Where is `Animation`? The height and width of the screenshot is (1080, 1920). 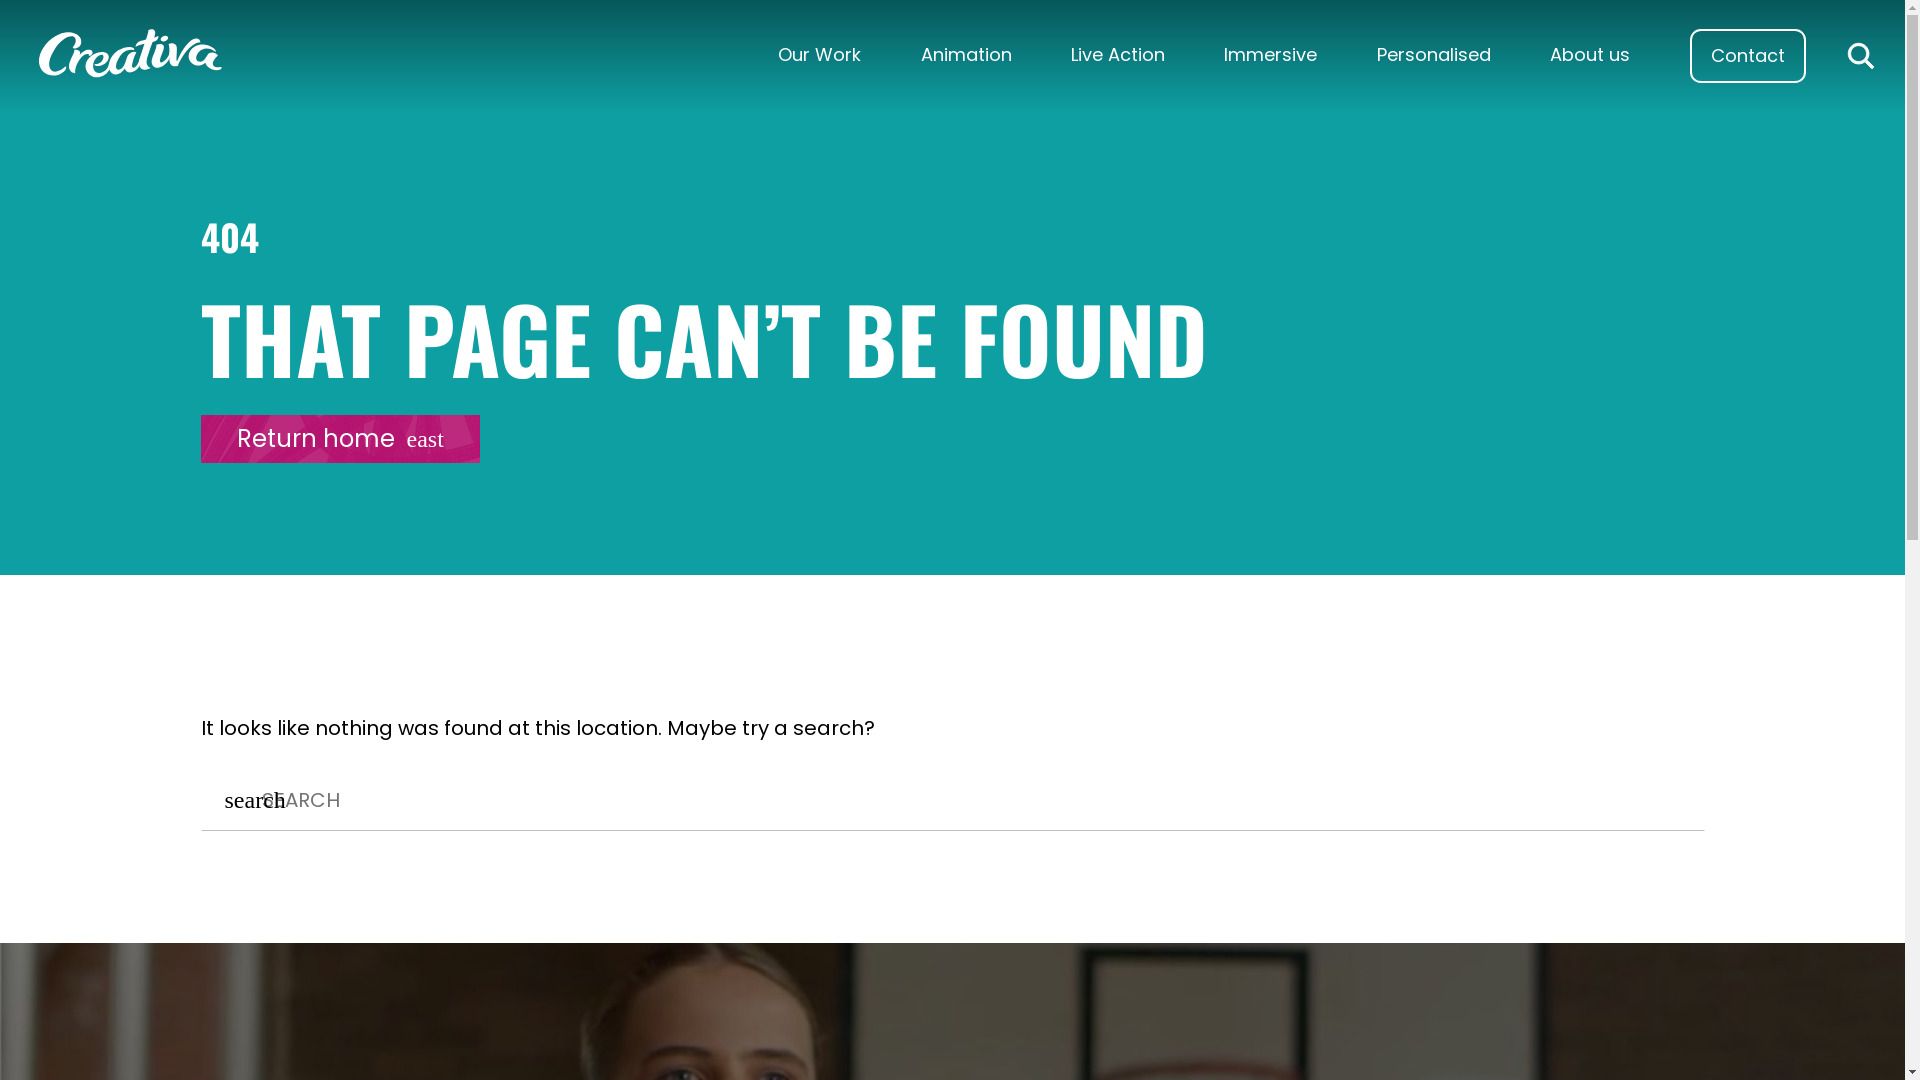
Animation is located at coordinates (966, 56).